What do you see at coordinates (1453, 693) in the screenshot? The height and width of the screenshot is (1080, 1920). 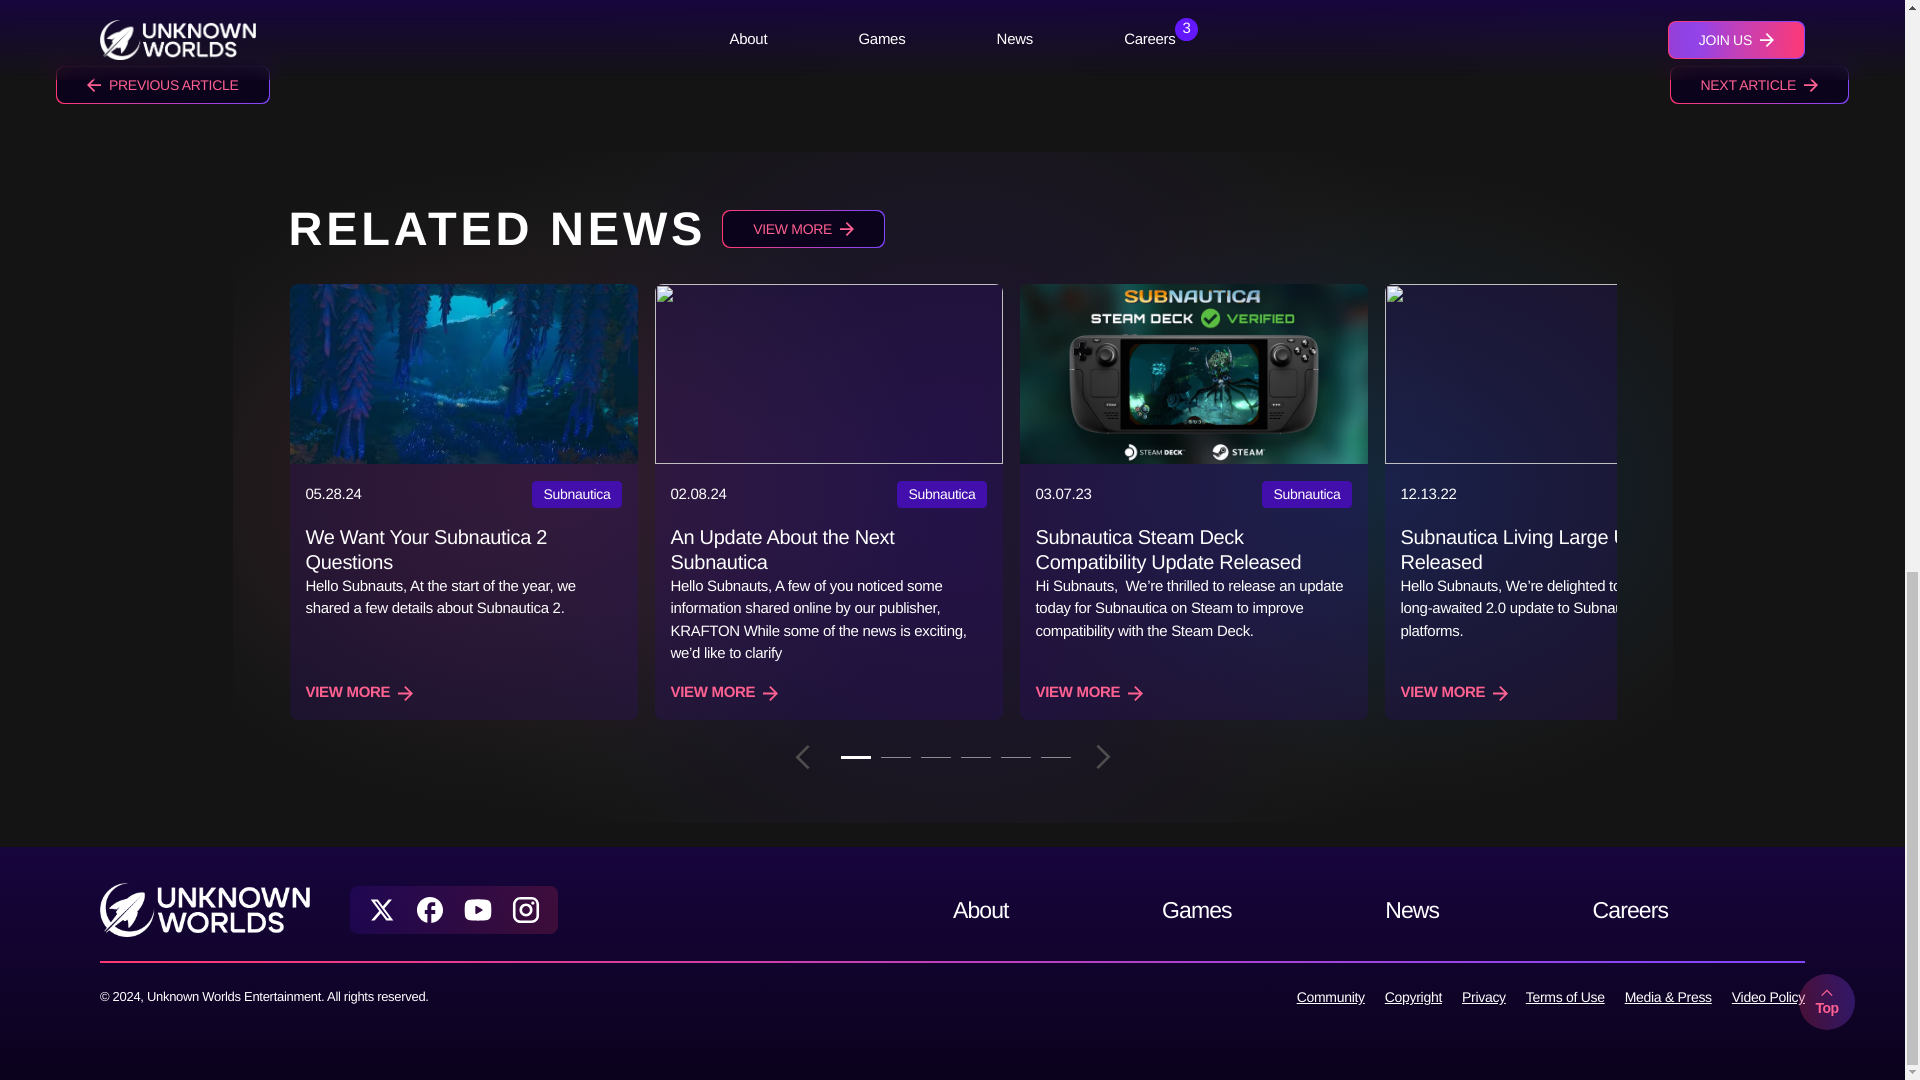 I see `VIEW MORE` at bounding box center [1453, 693].